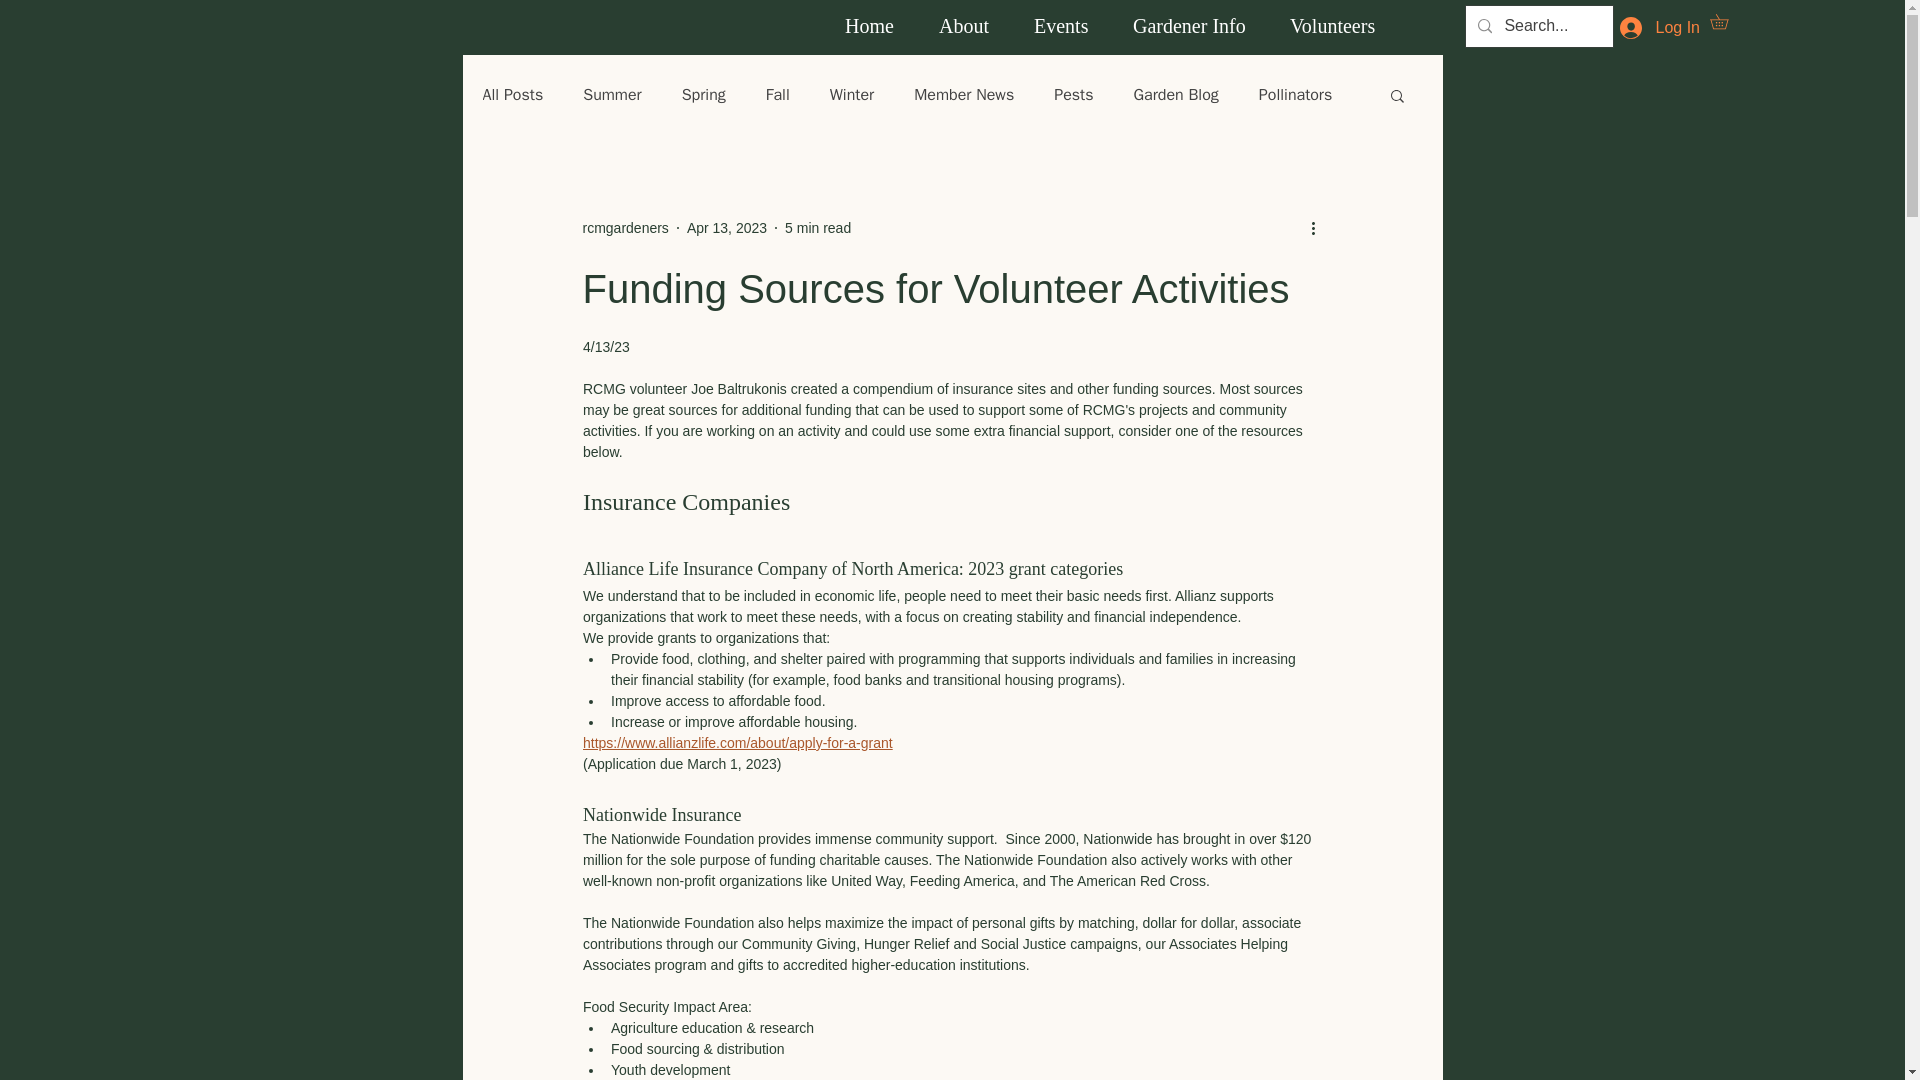  I want to click on Log In, so click(1660, 28).